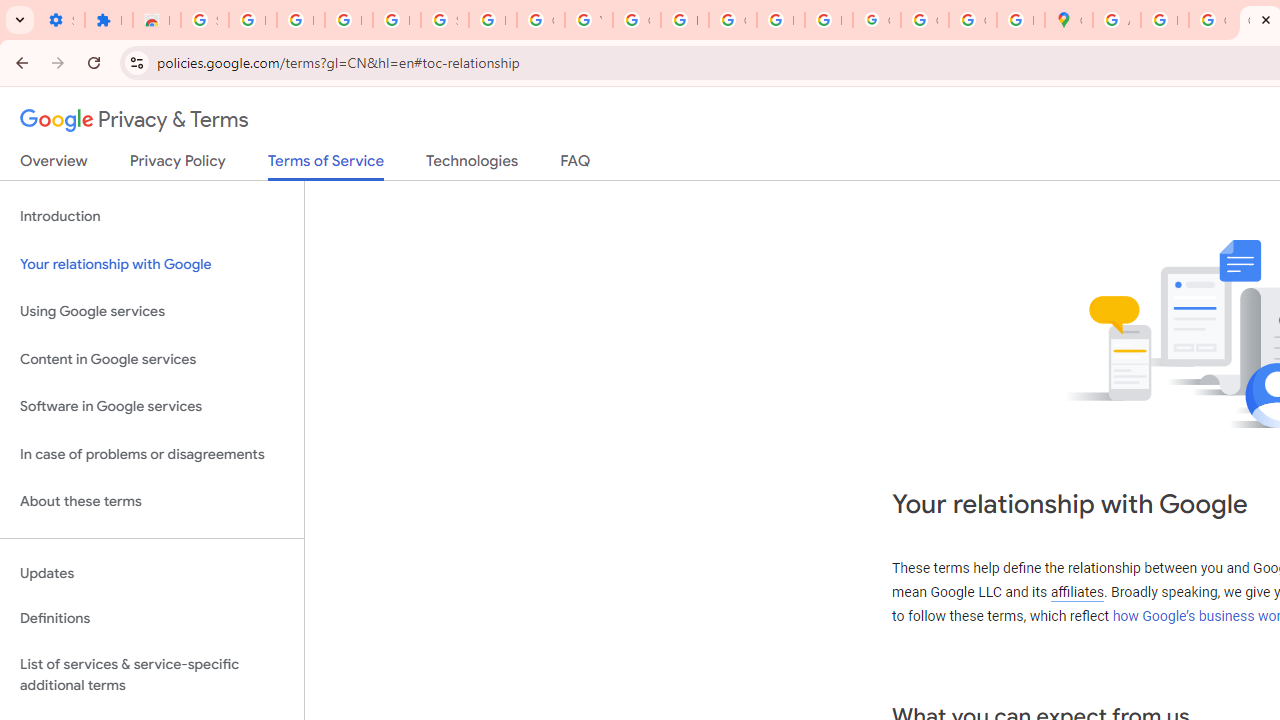  I want to click on Using Google services, so click(152, 312).